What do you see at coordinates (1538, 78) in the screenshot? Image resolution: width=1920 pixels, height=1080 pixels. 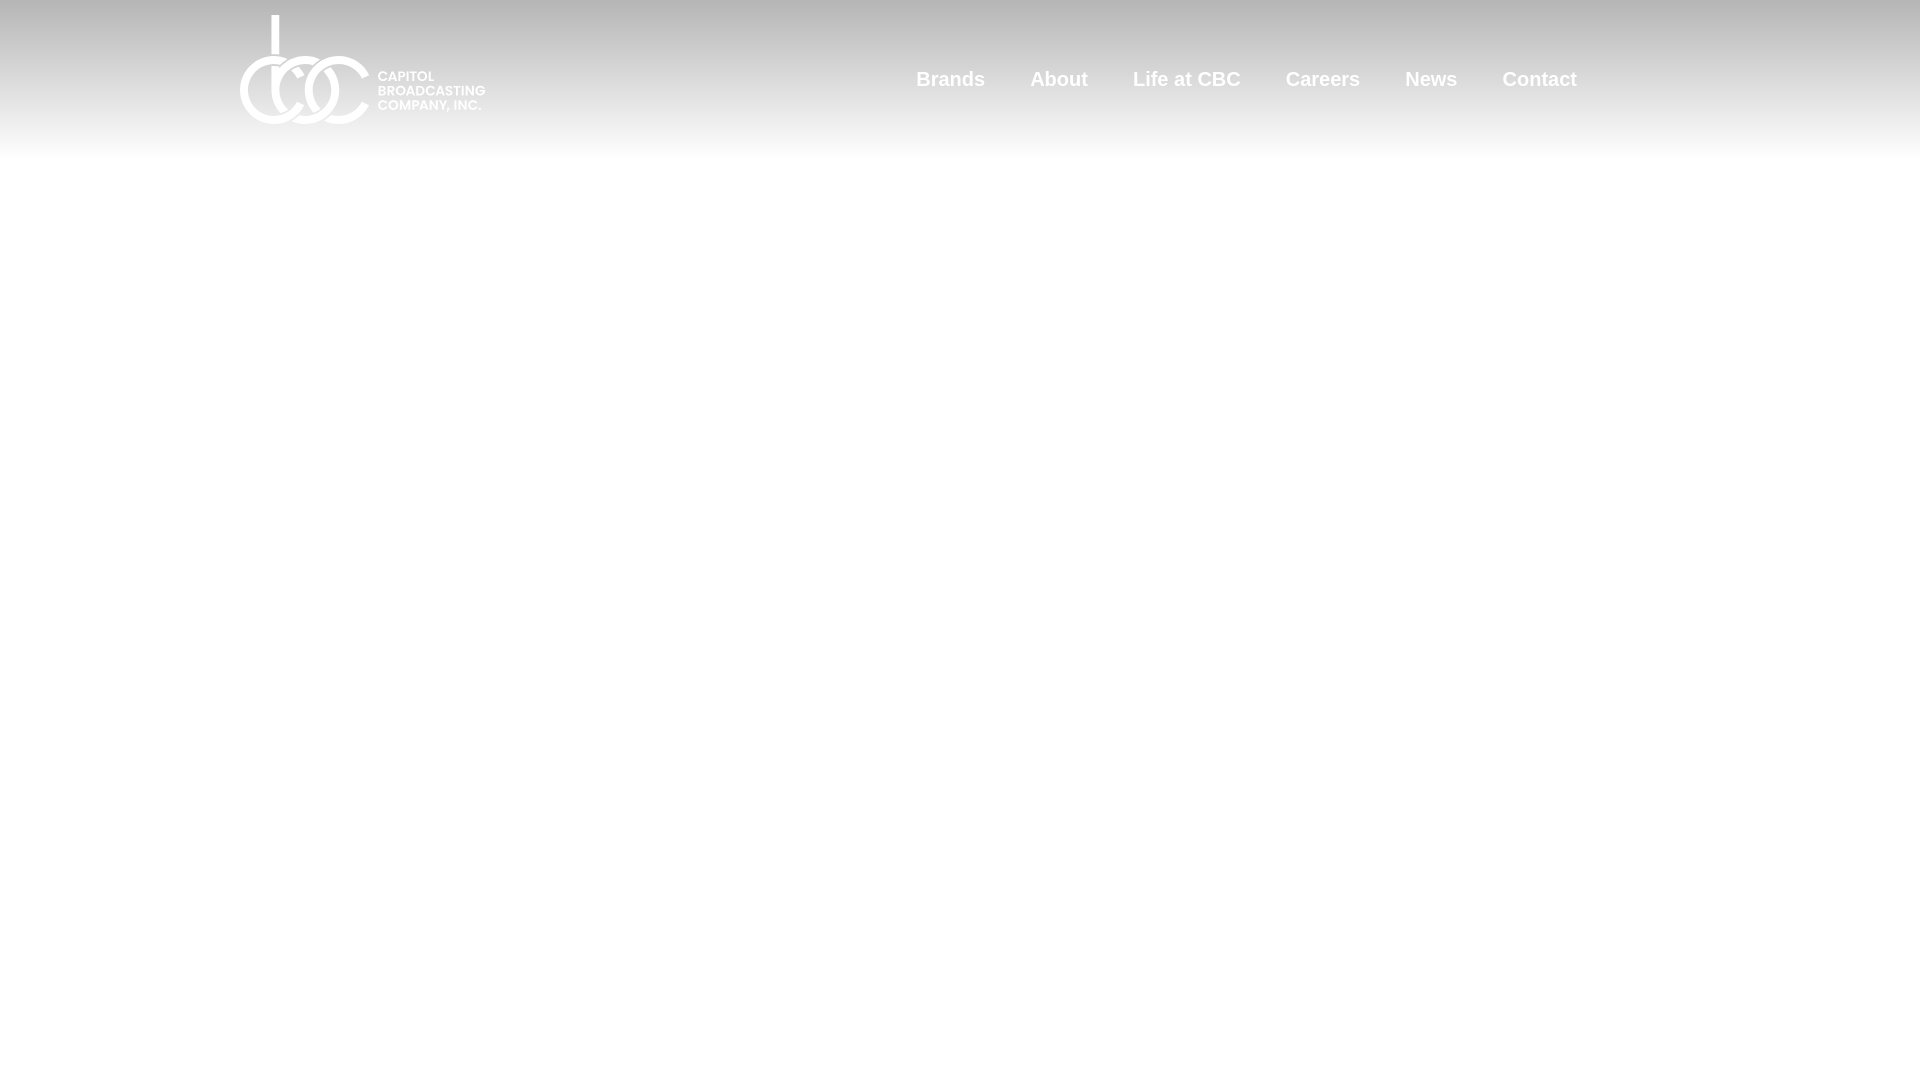 I see `Contact` at bounding box center [1538, 78].